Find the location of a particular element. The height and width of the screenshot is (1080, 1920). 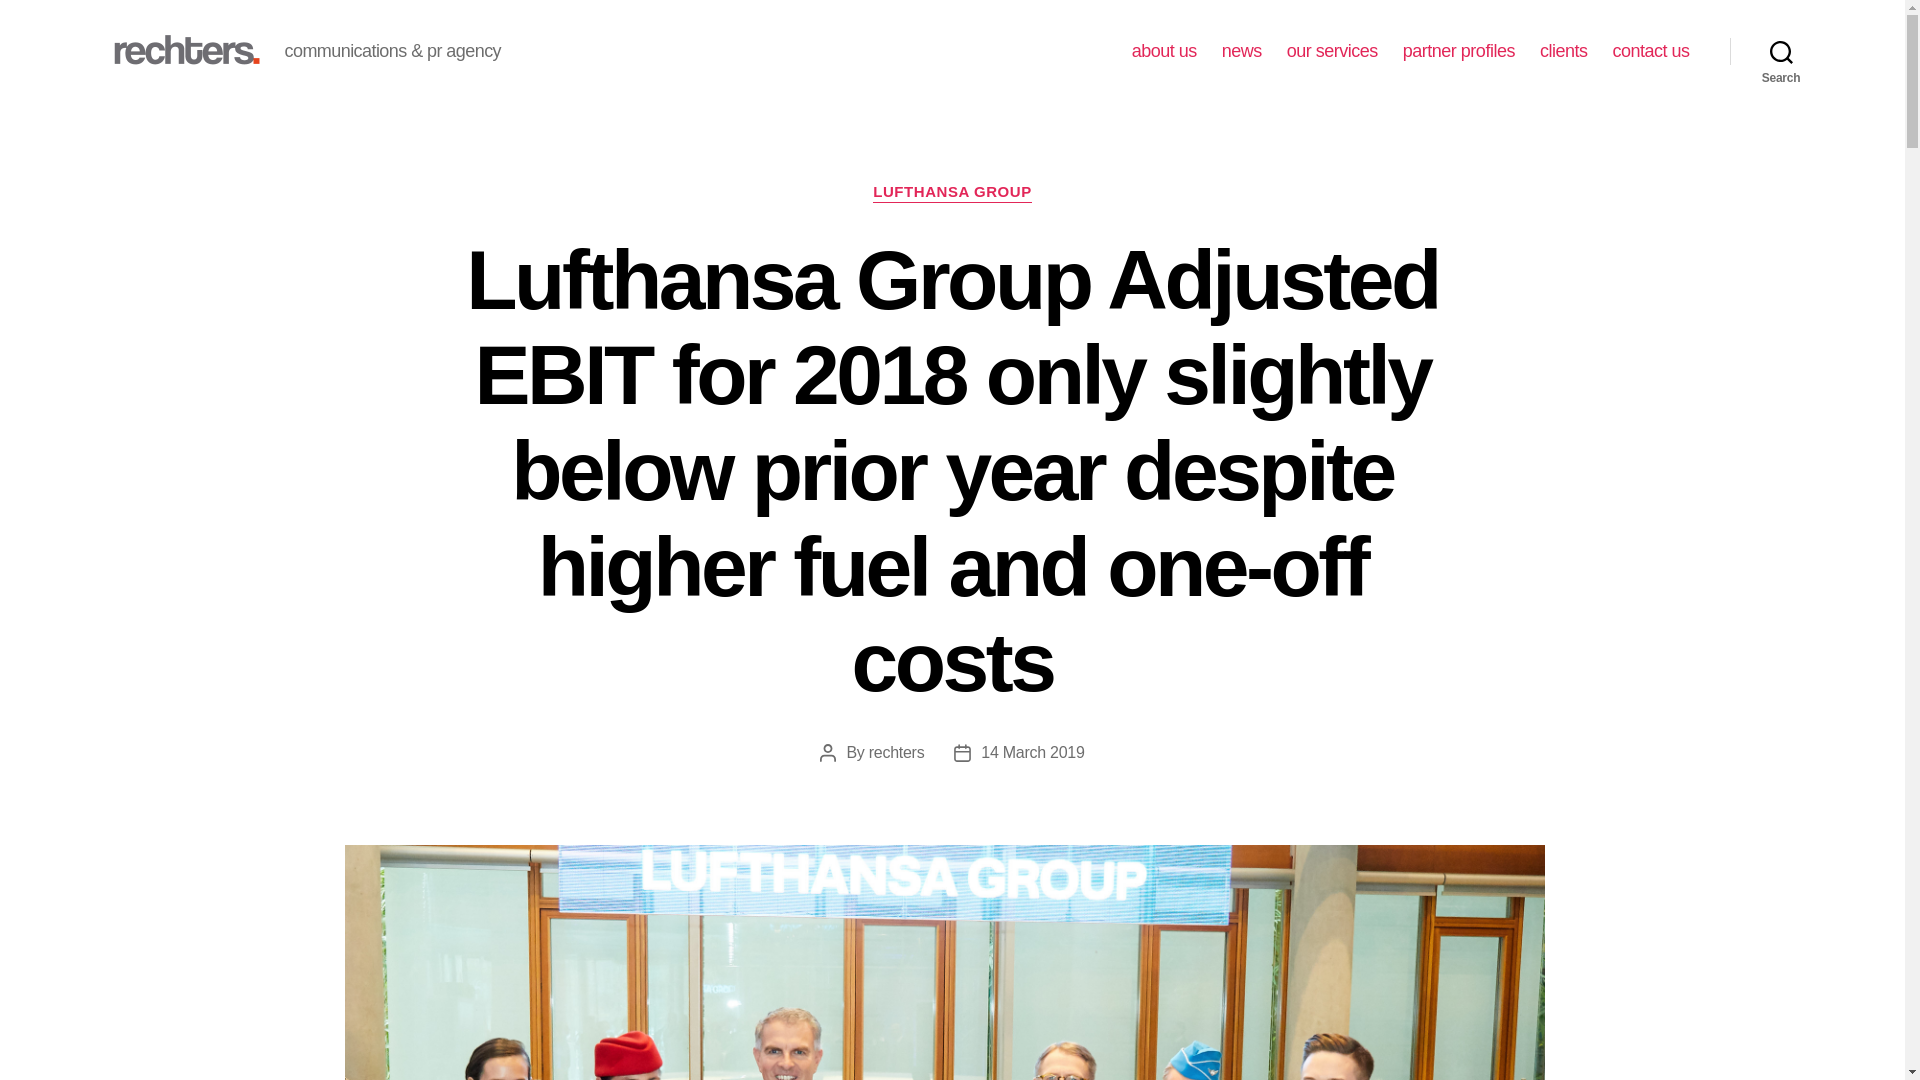

Search is located at coordinates (1781, 52).